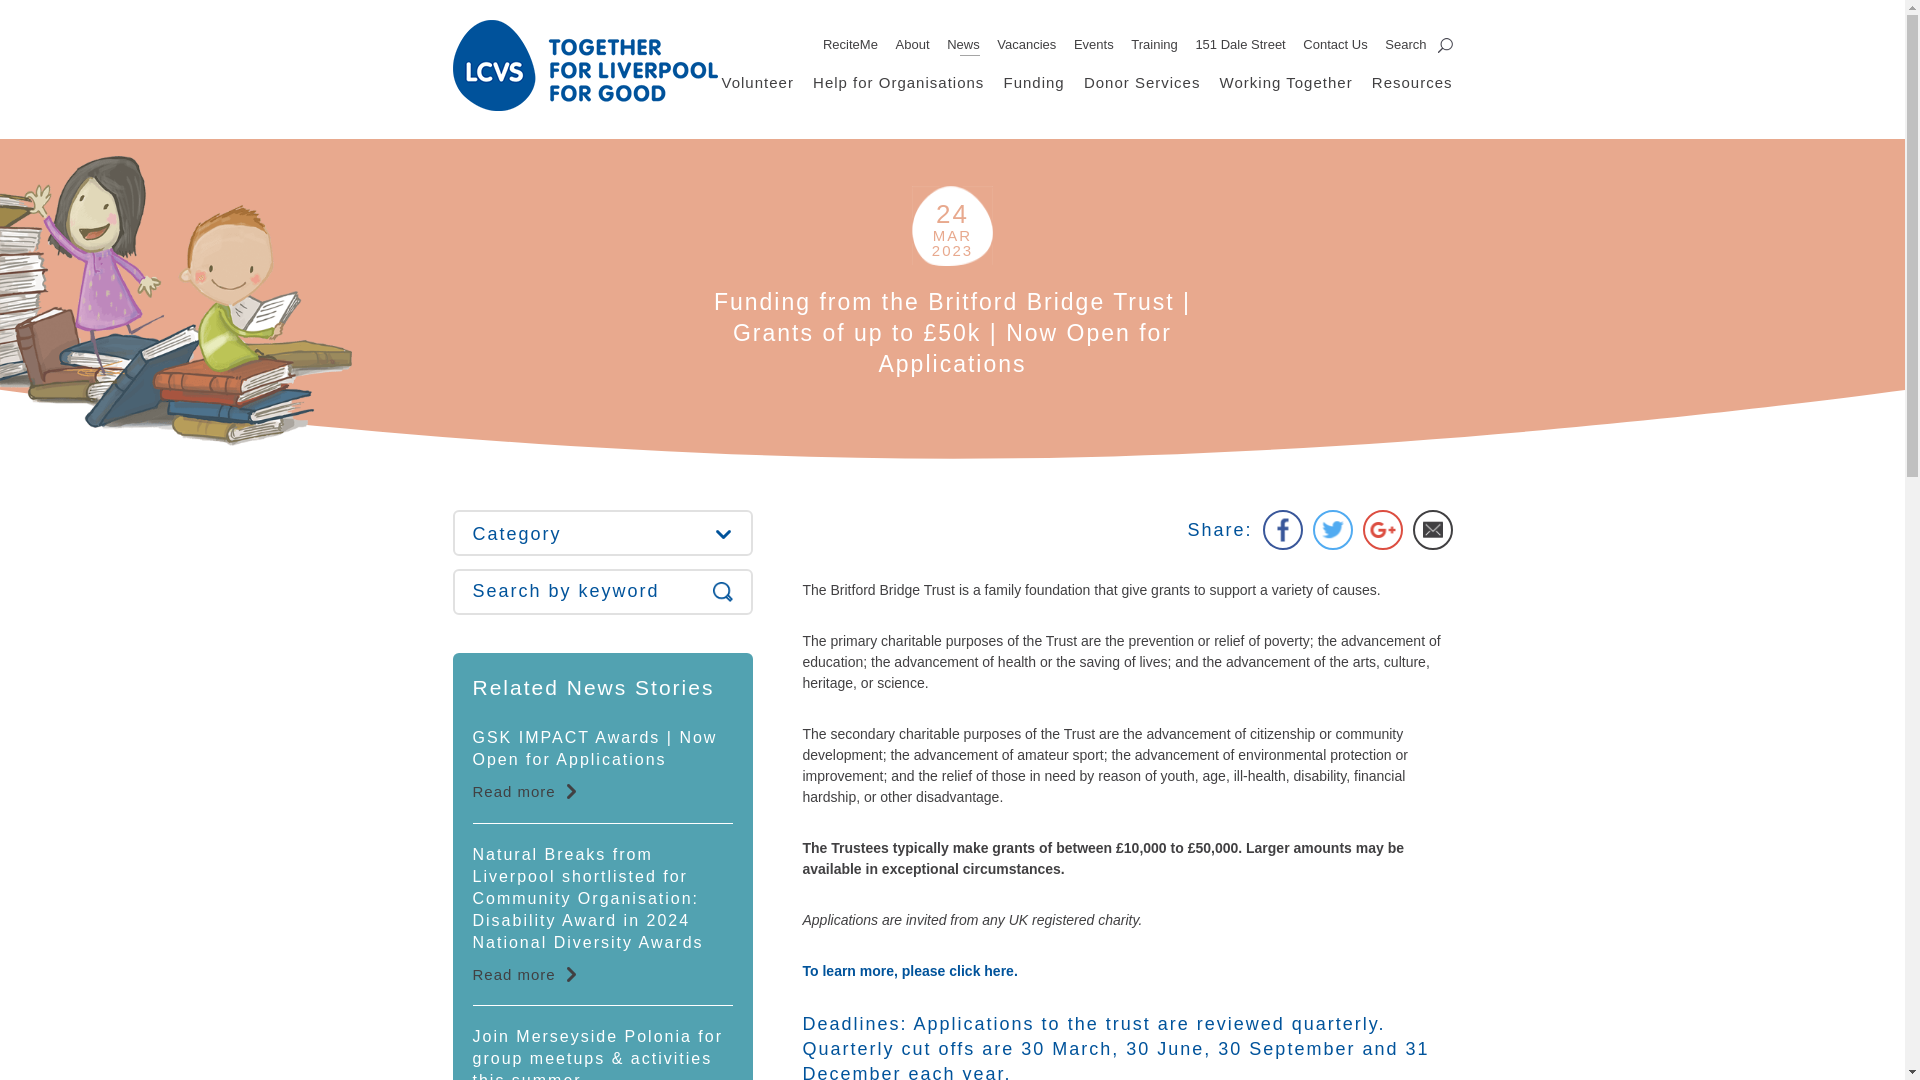 The width and height of the screenshot is (1920, 1080). Describe the element at coordinates (1335, 44) in the screenshot. I see `Contact Us` at that location.